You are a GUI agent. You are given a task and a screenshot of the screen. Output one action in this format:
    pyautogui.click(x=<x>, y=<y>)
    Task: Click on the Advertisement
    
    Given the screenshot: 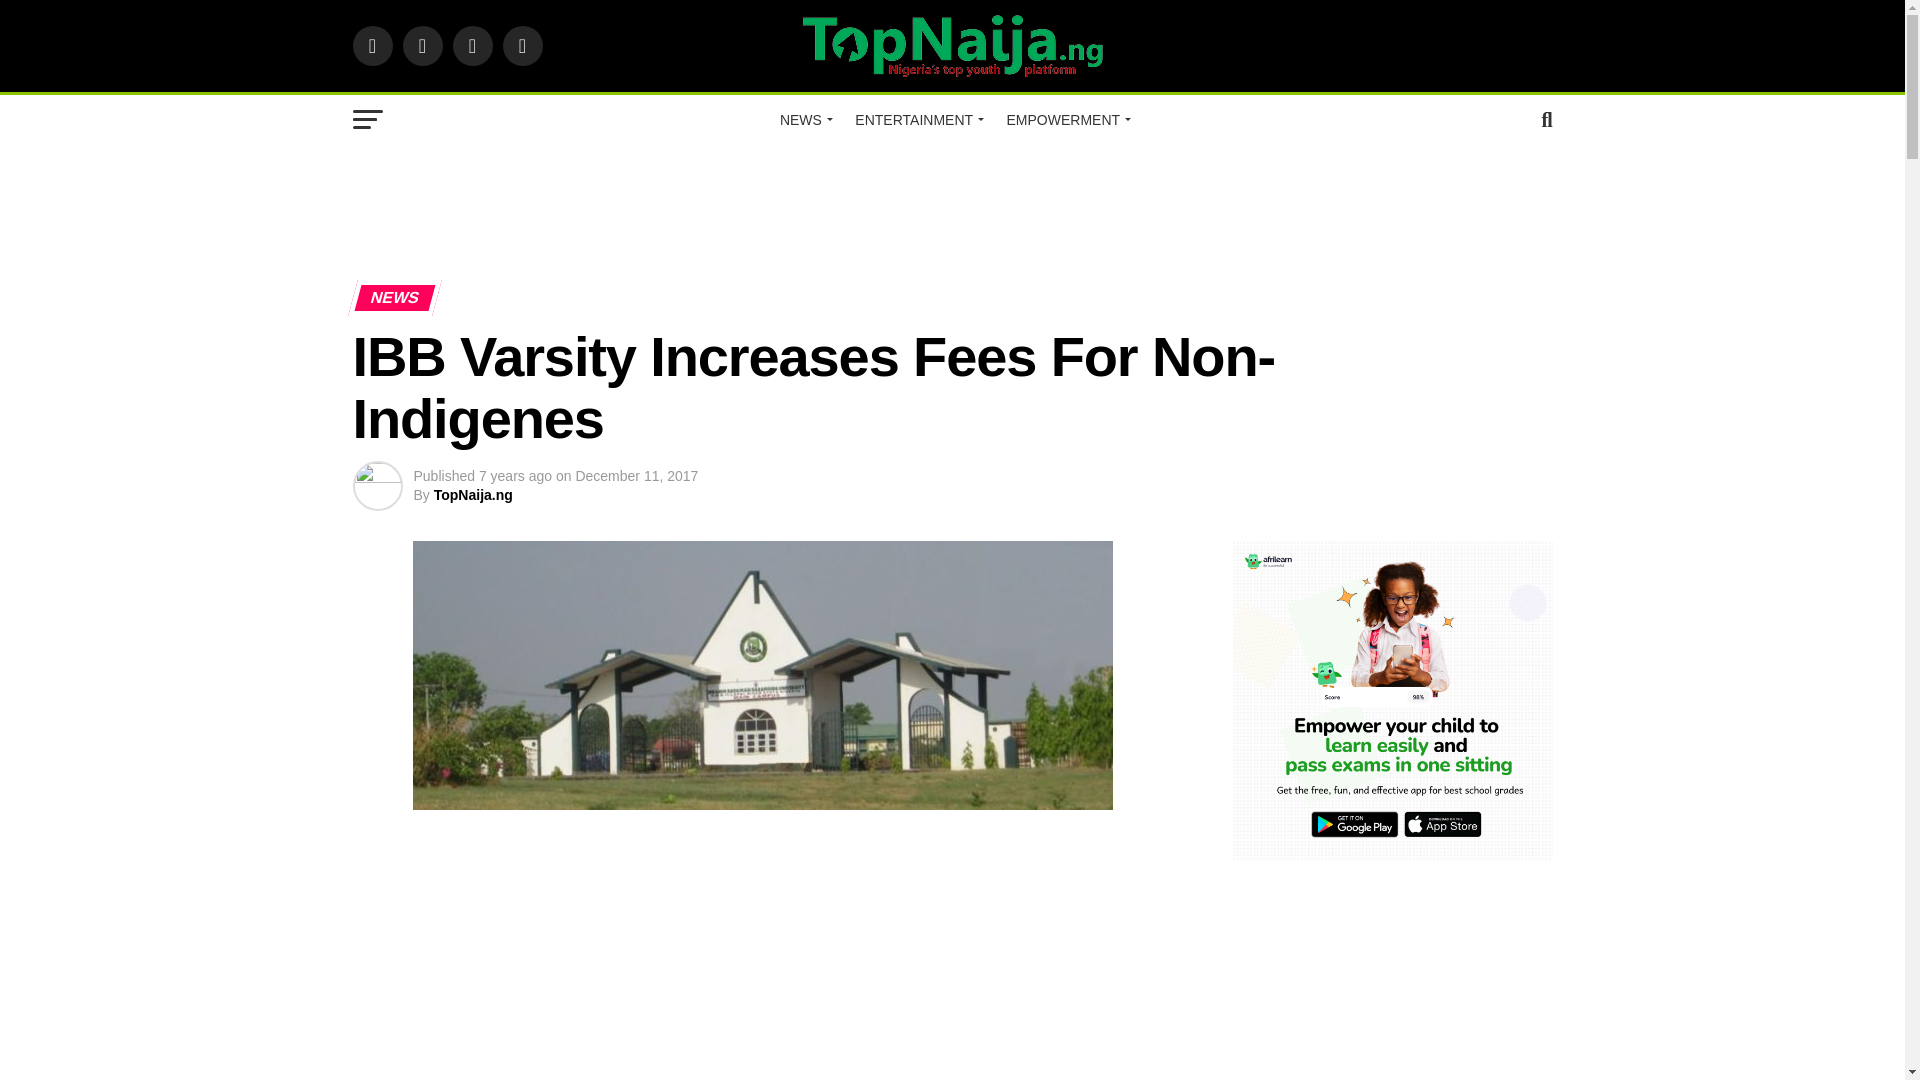 What is the action you would take?
    pyautogui.click(x=802, y=964)
    